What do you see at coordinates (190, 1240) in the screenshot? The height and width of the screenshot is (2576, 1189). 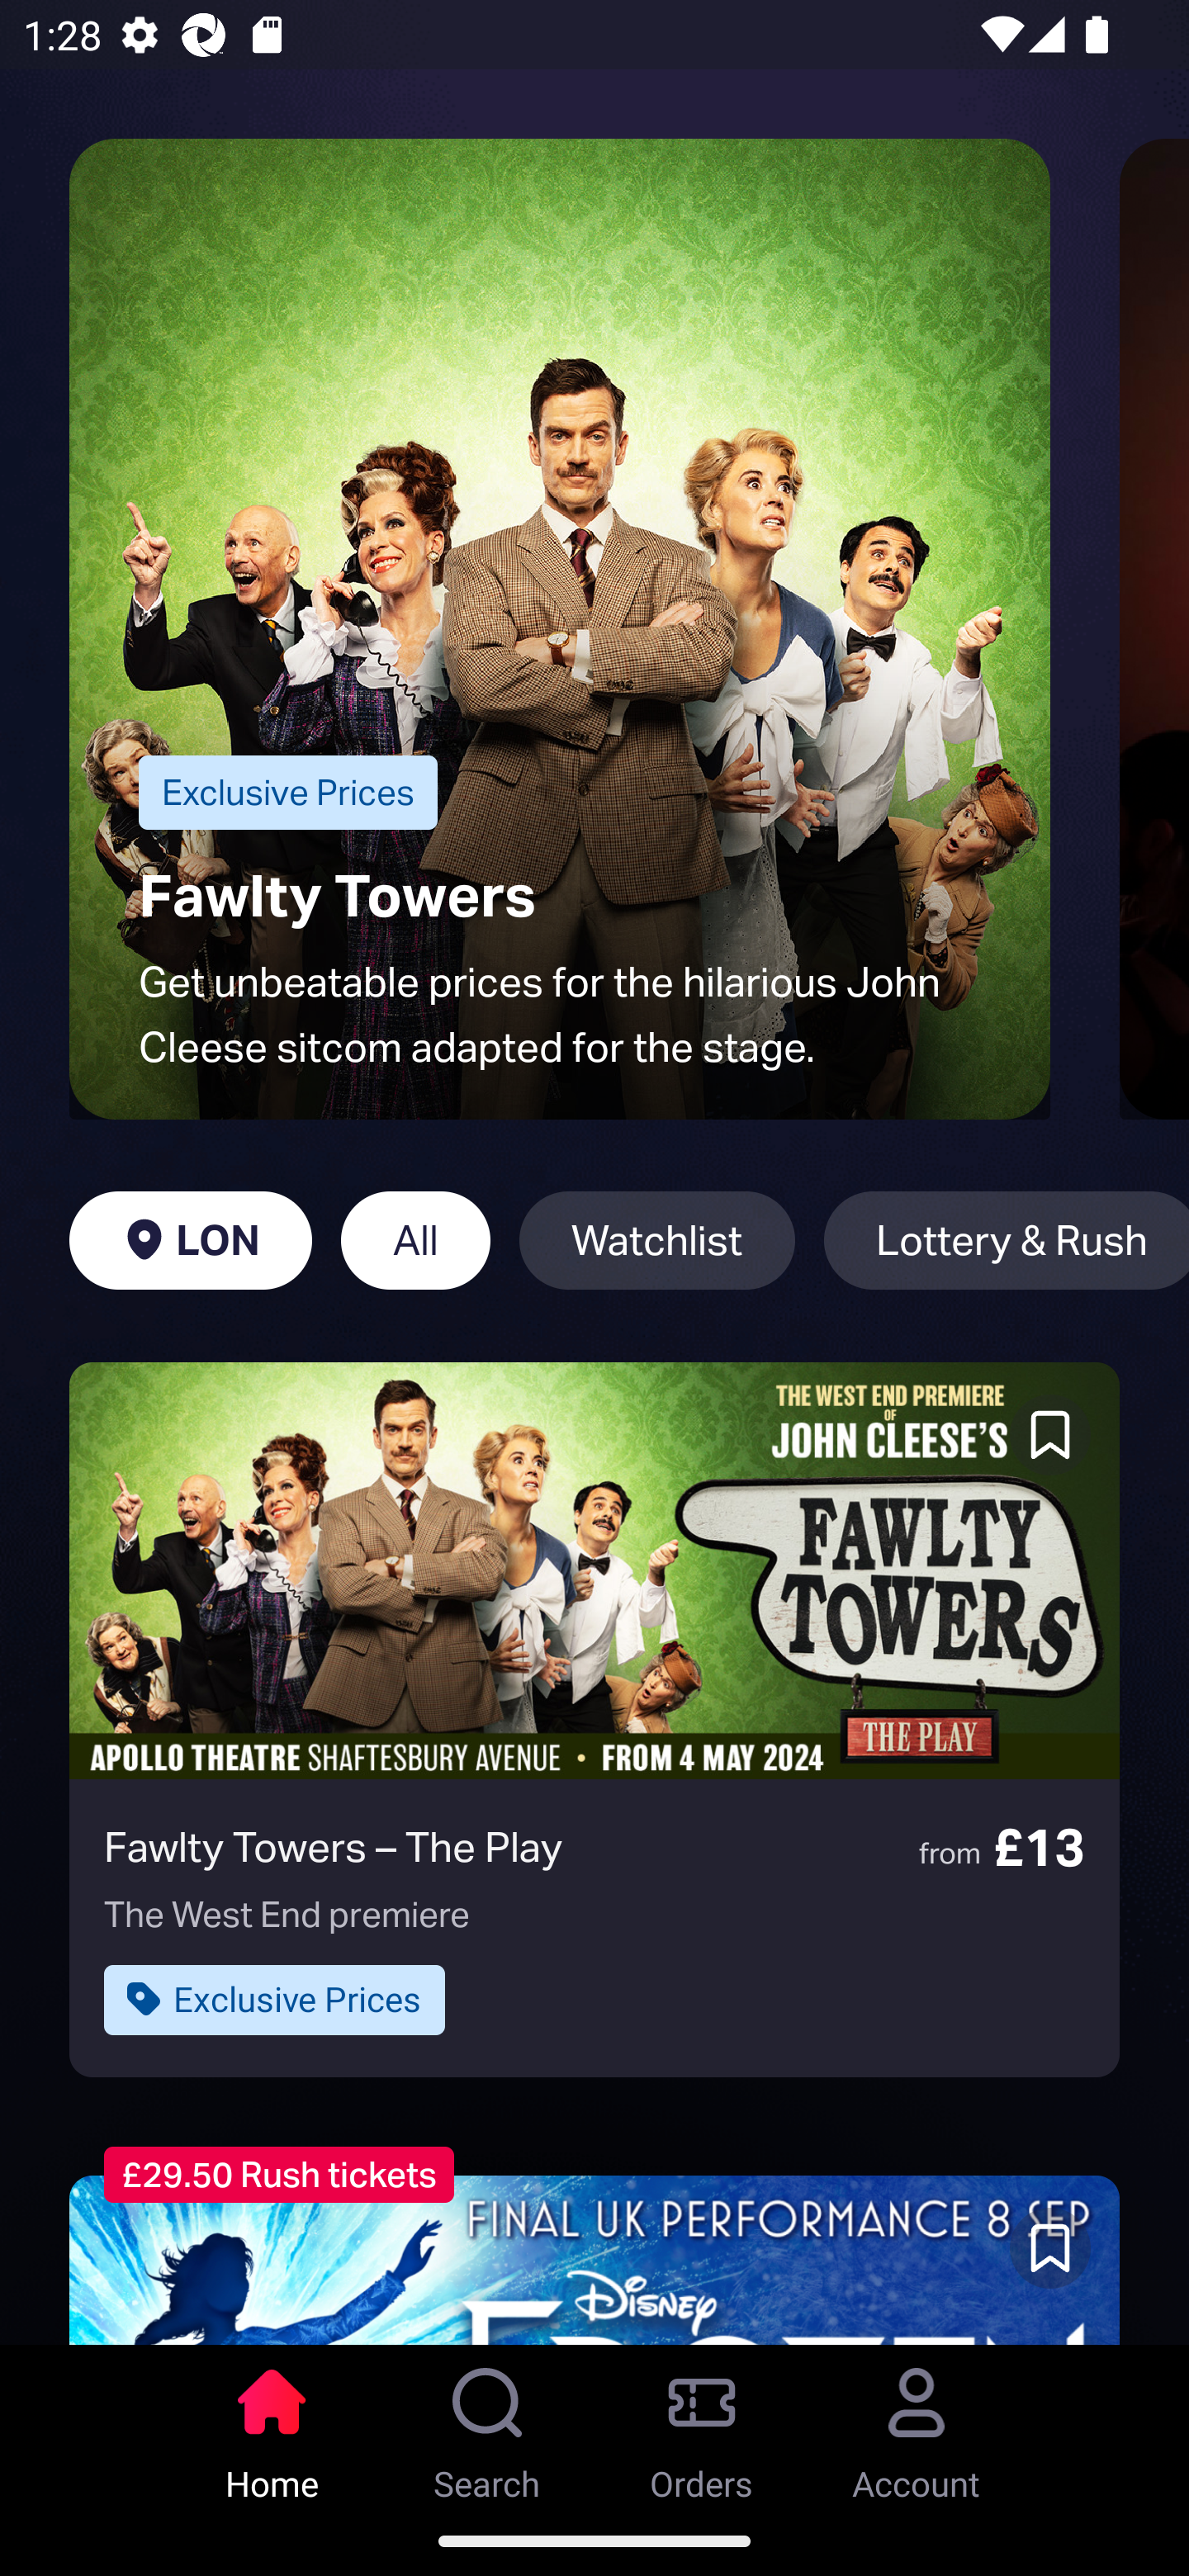 I see `LON` at bounding box center [190, 1240].